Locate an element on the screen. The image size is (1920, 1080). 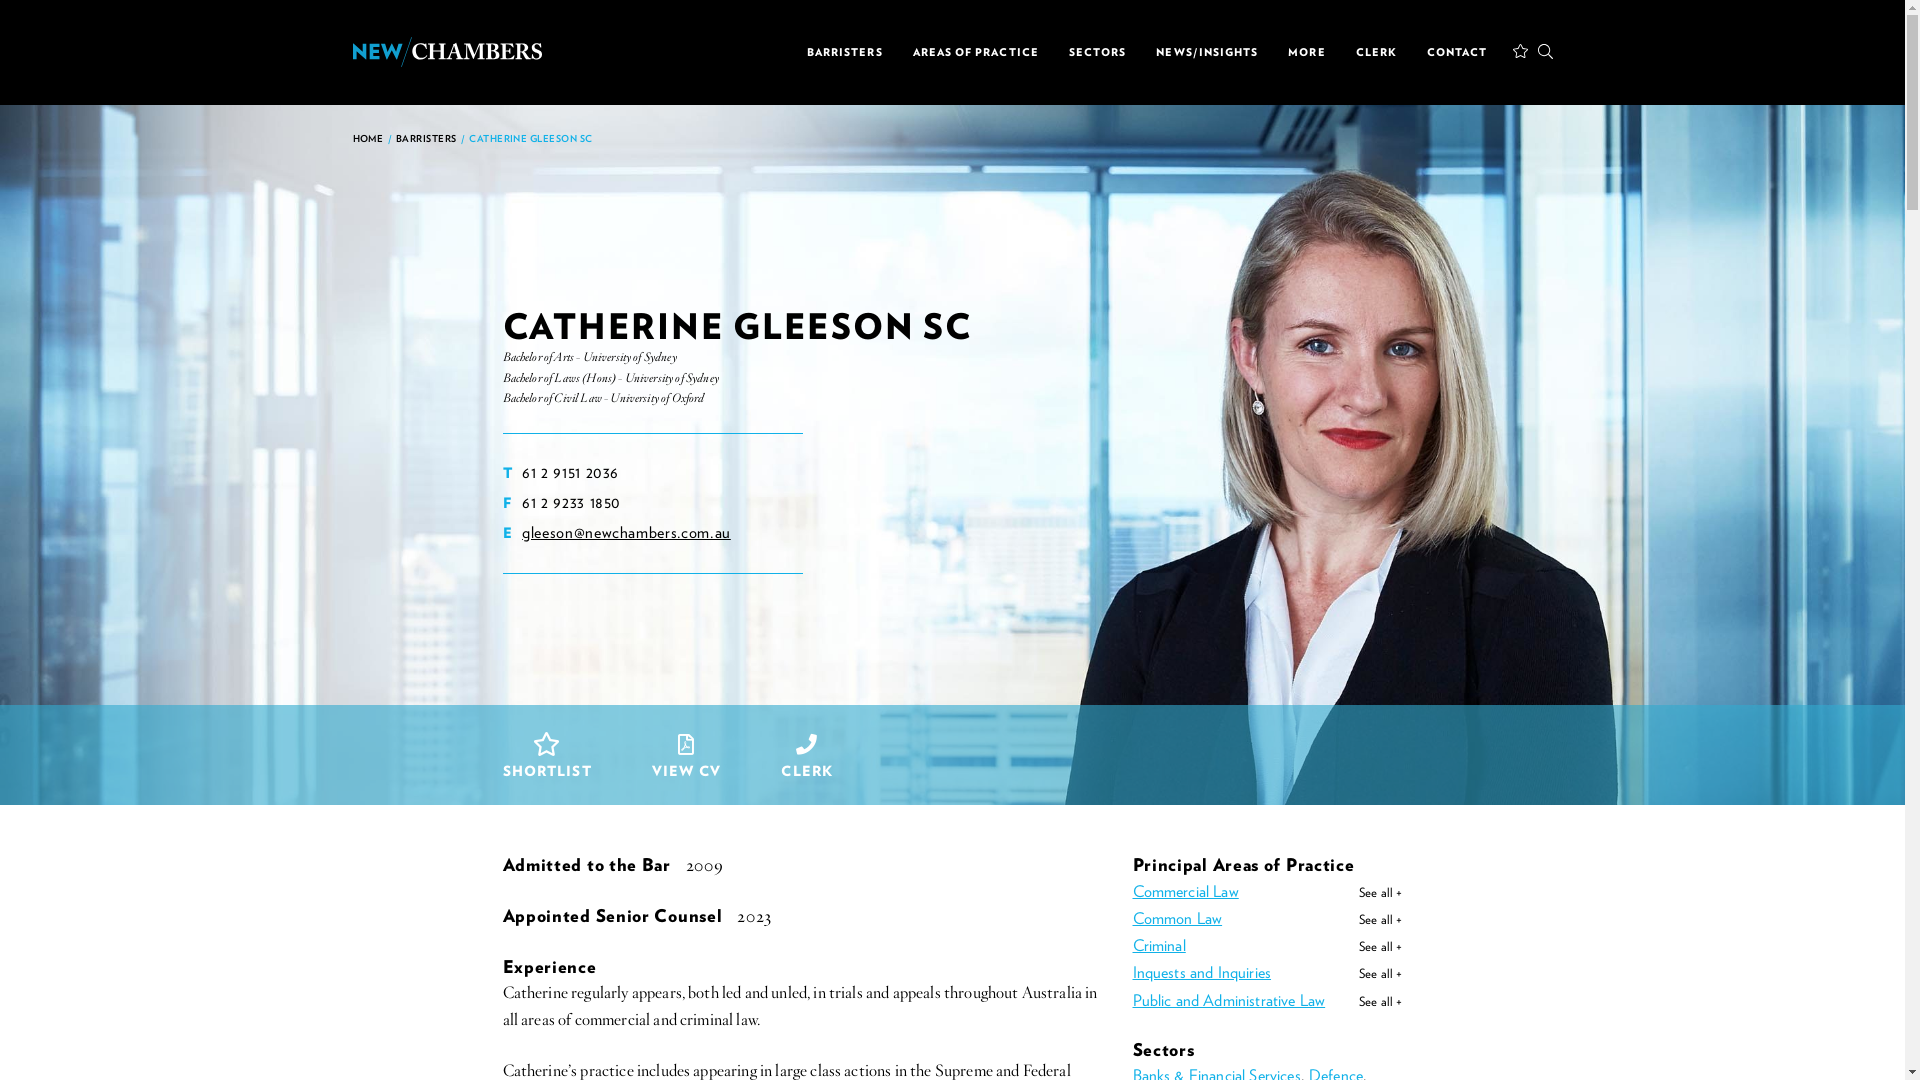
CLERK is located at coordinates (807, 759).